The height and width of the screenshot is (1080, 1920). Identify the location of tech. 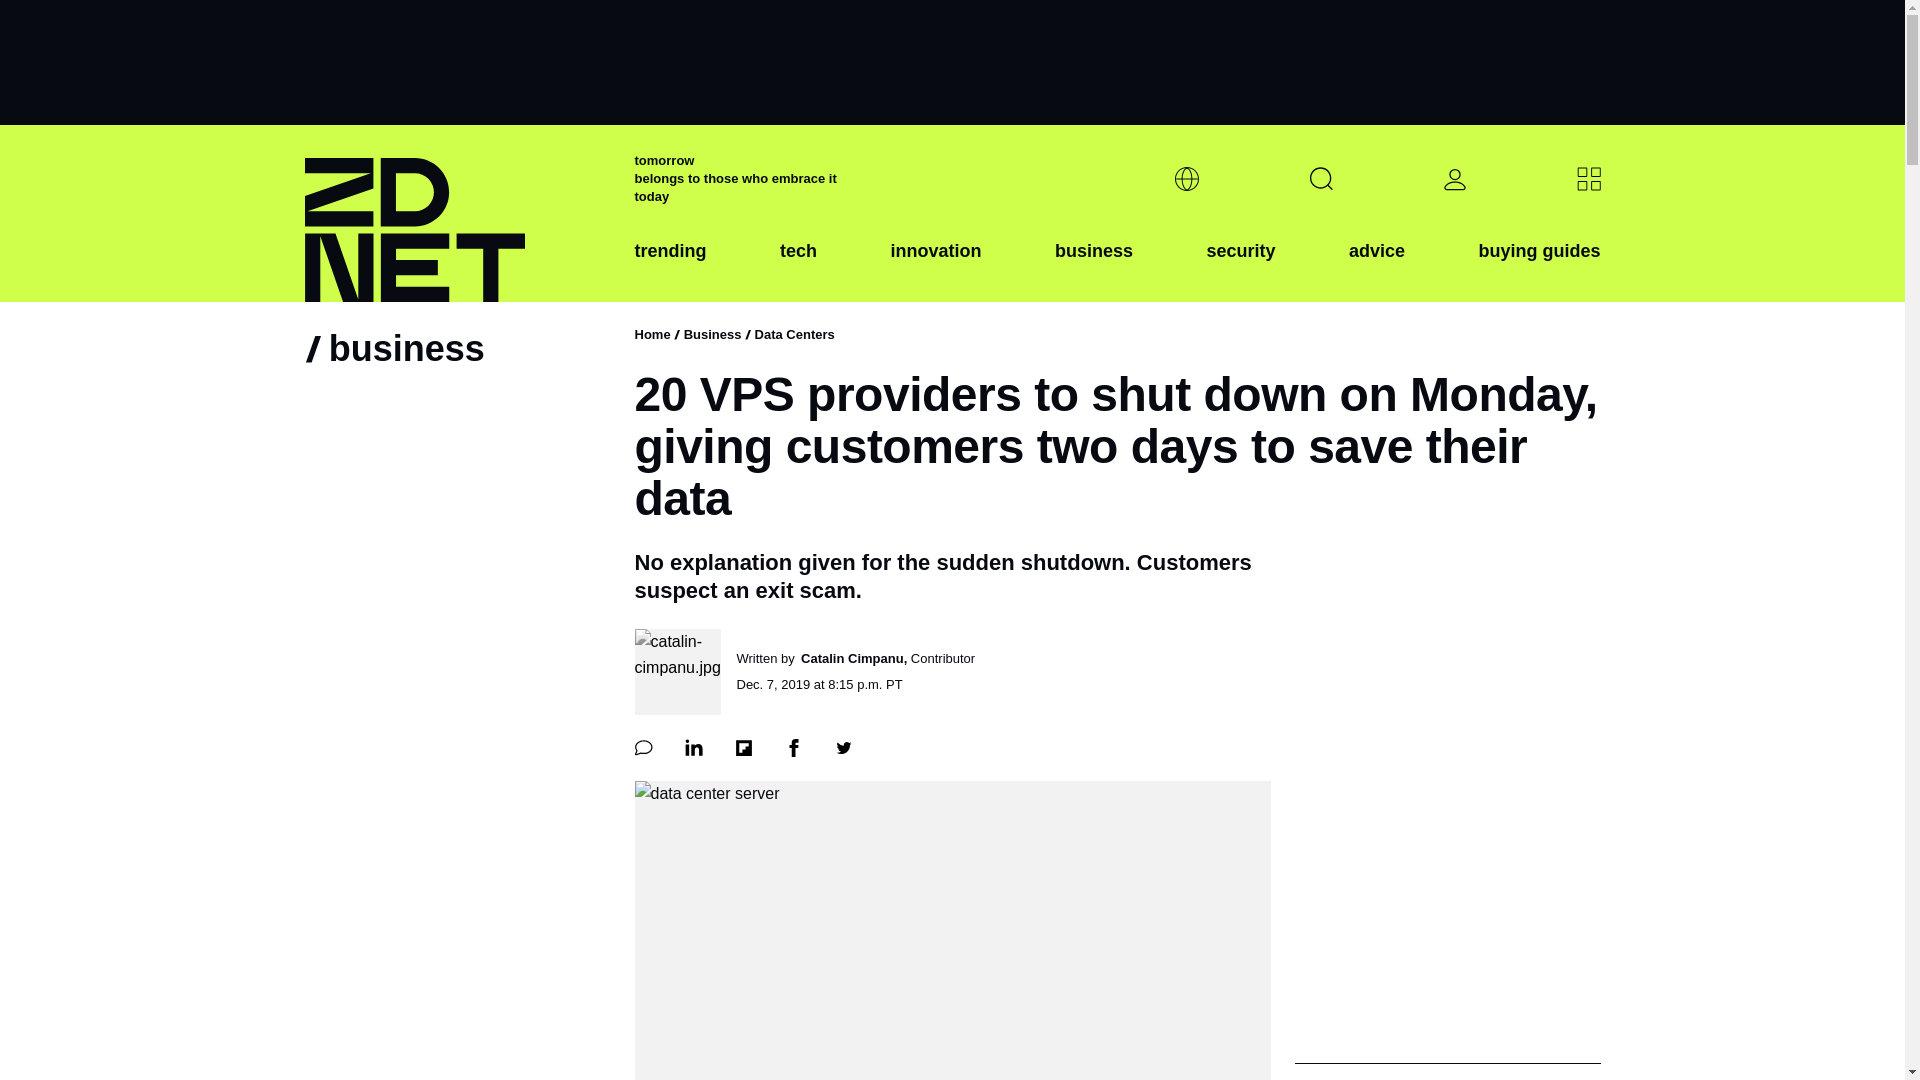
(798, 267).